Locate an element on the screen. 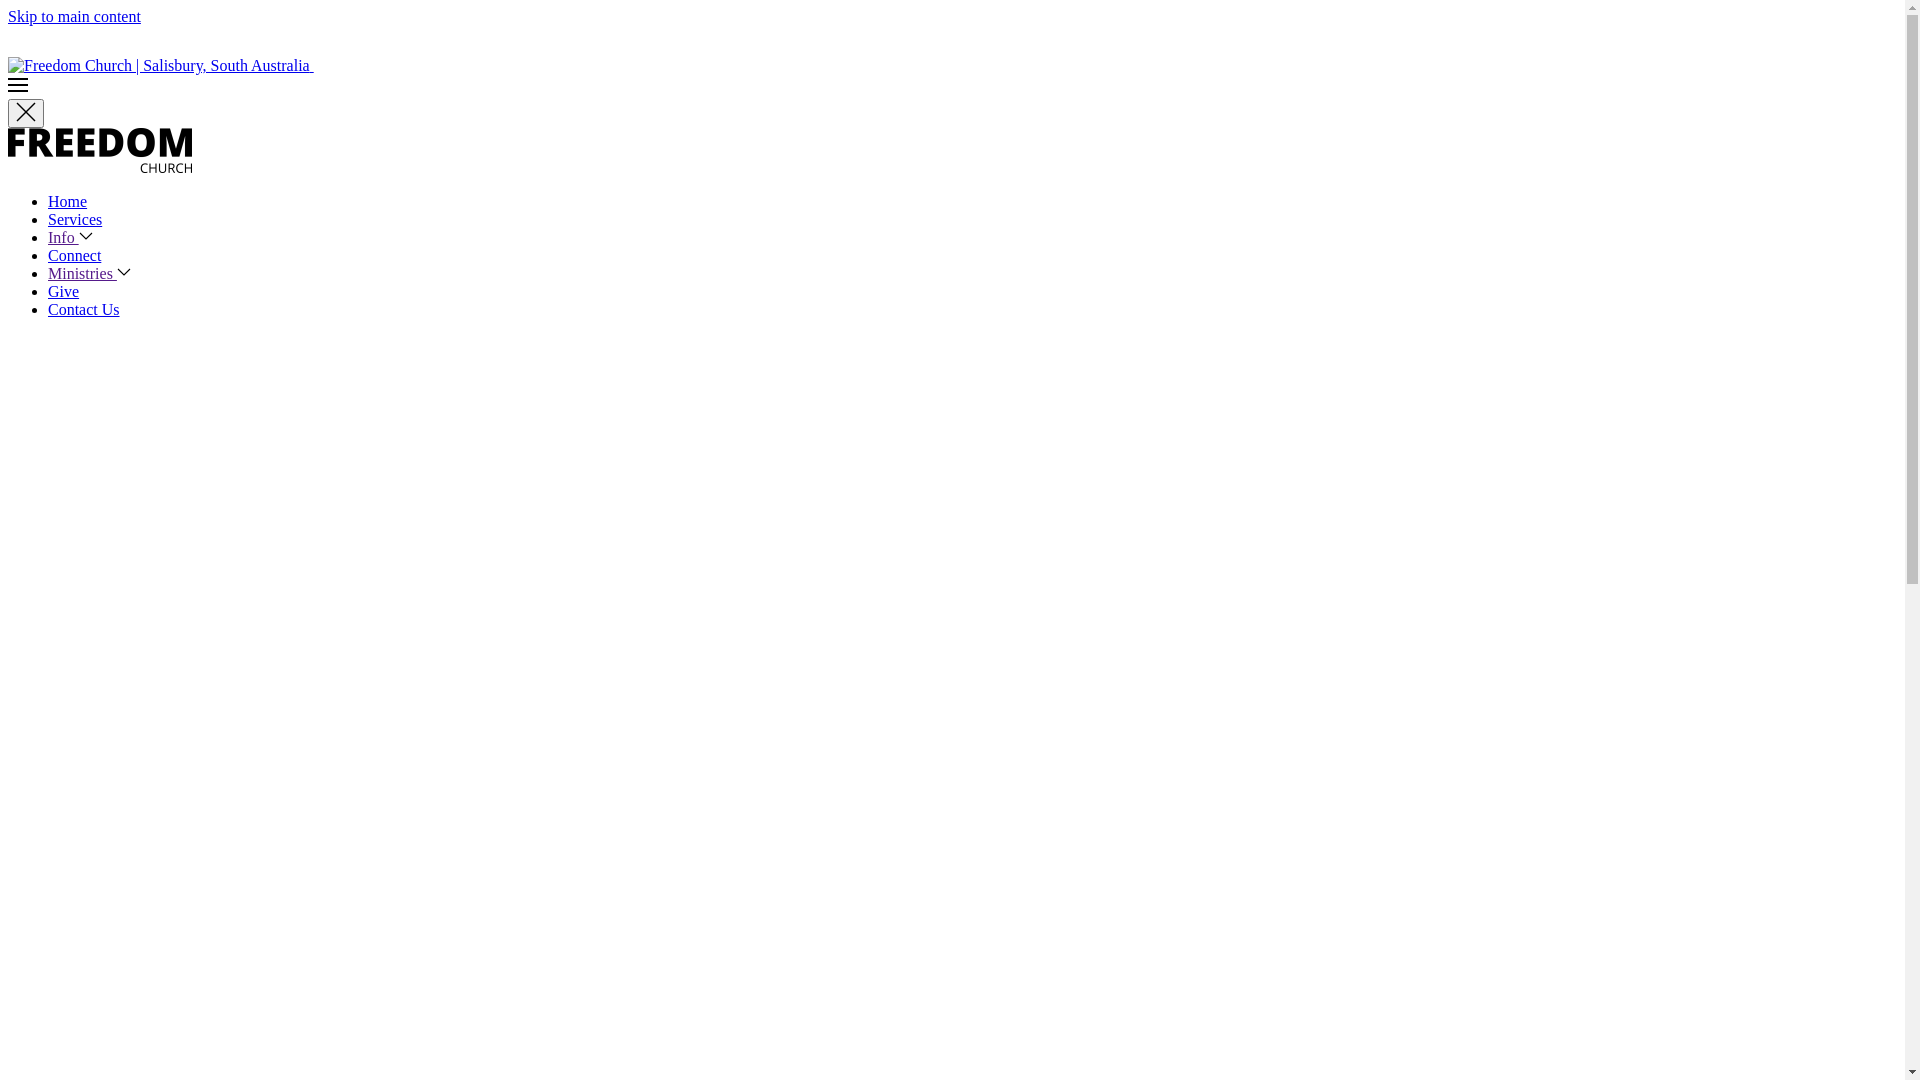 The width and height of the screenshot is (1920, 1080). Contact Us is located at coordinates (84, 310).